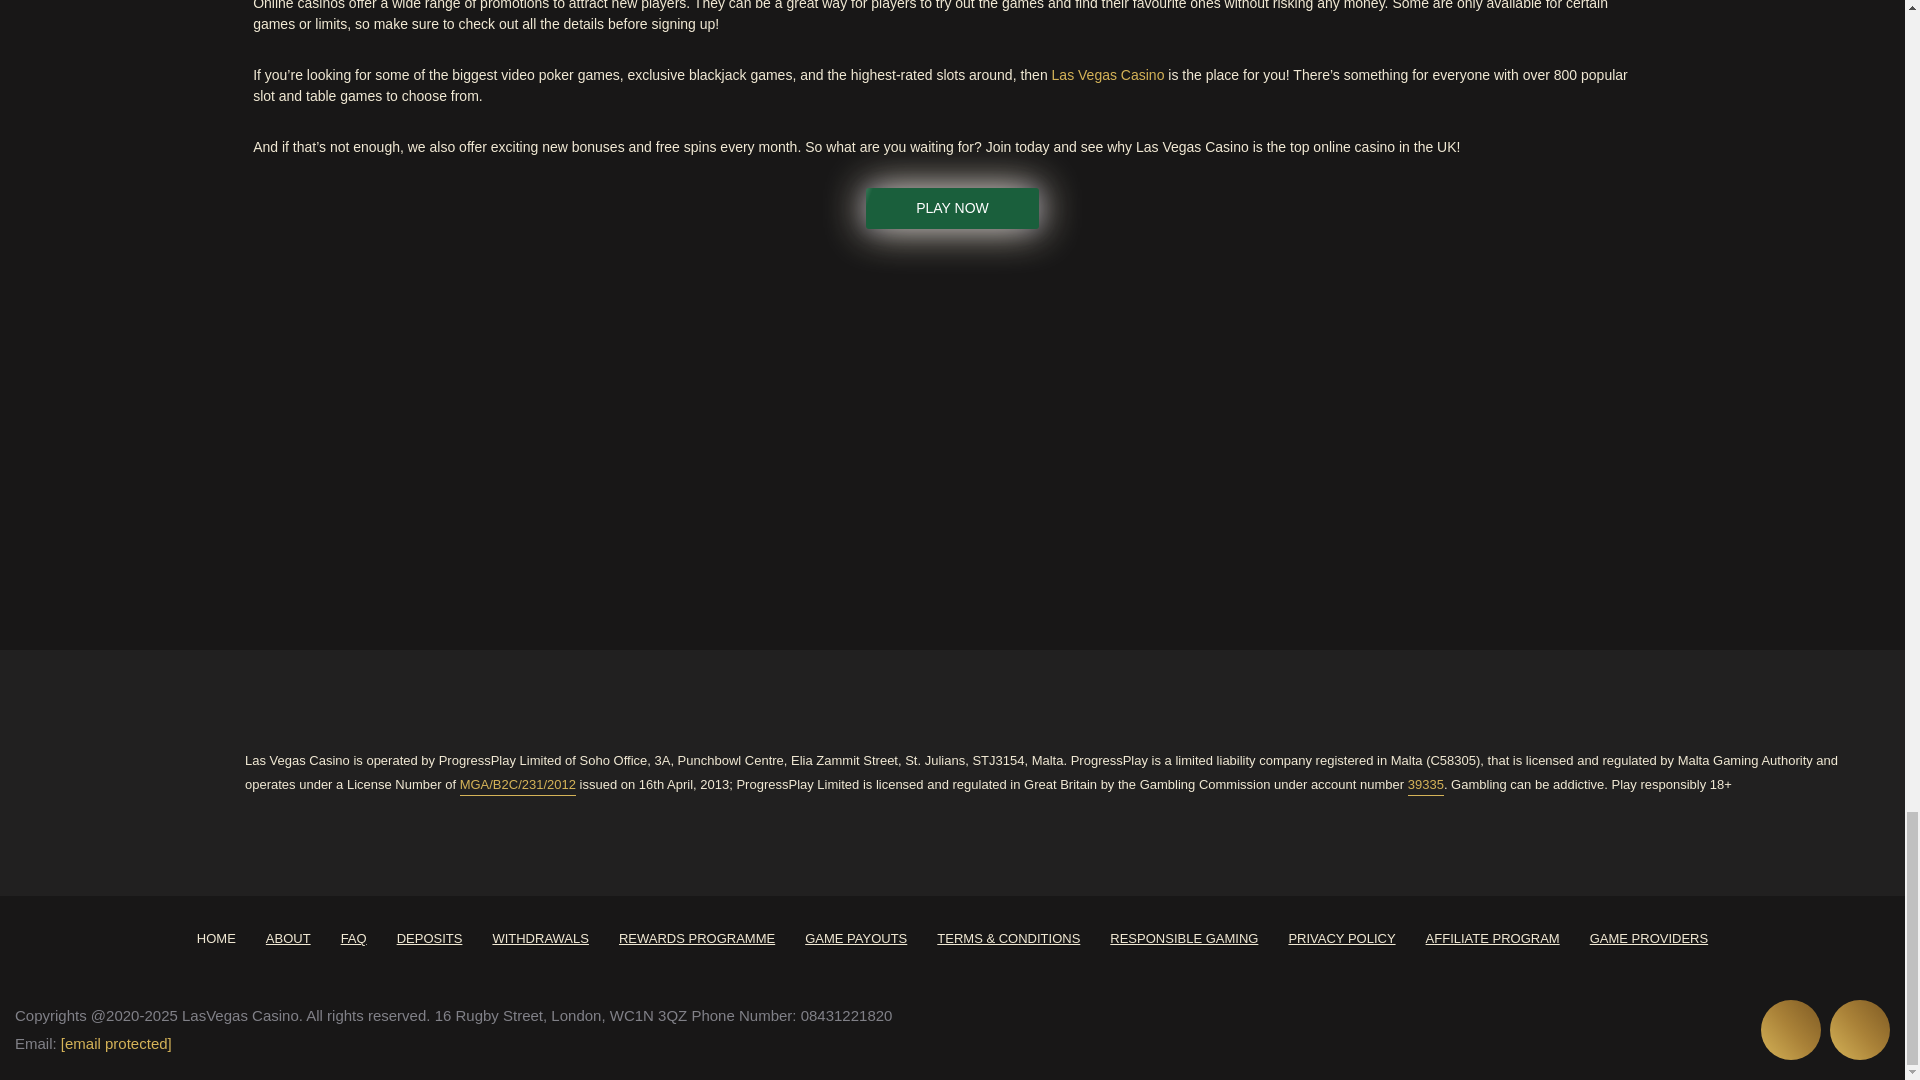 The height and width of the screenshot is (1080, 1920). What do you see at coordinates (1108, 75) in the screenshot?
I see `Las Vegas Casino` at bounding box center [1108, 75].